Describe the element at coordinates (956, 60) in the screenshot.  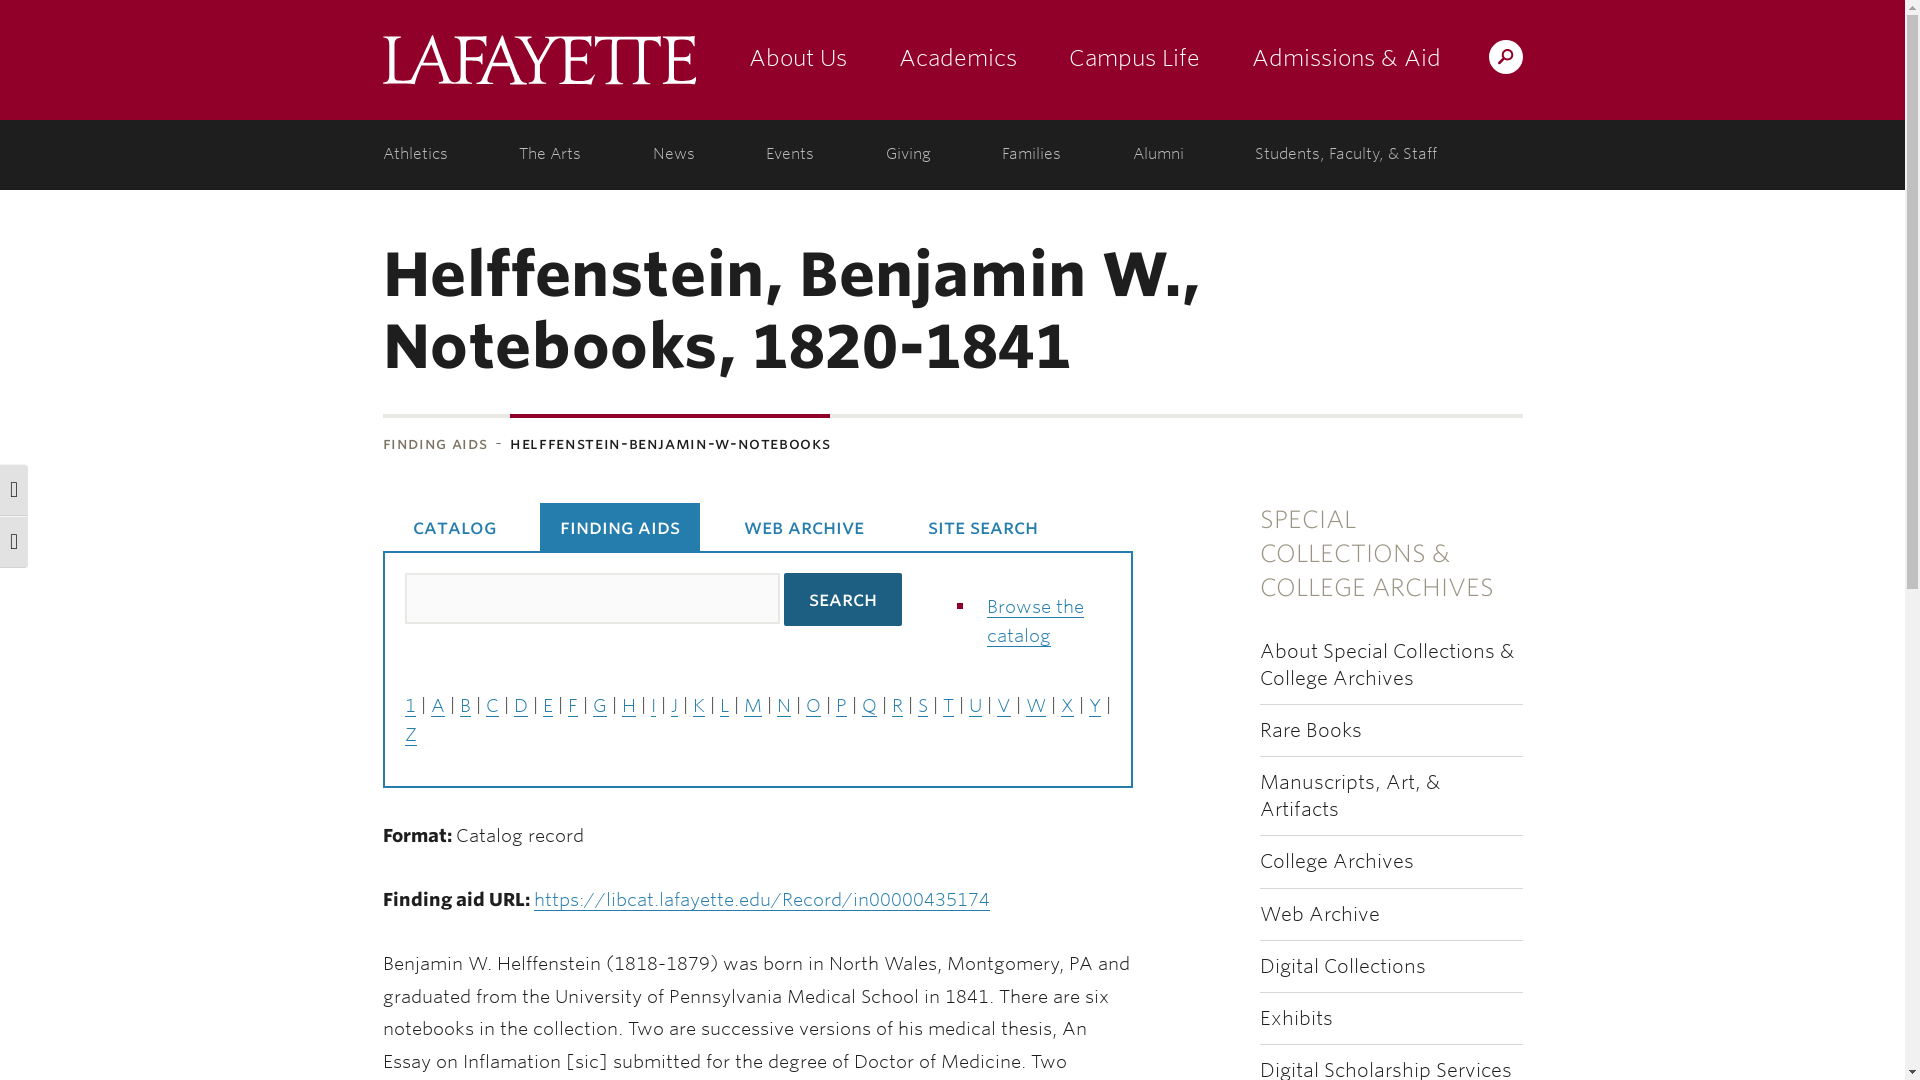
I see `Academics` at that location.